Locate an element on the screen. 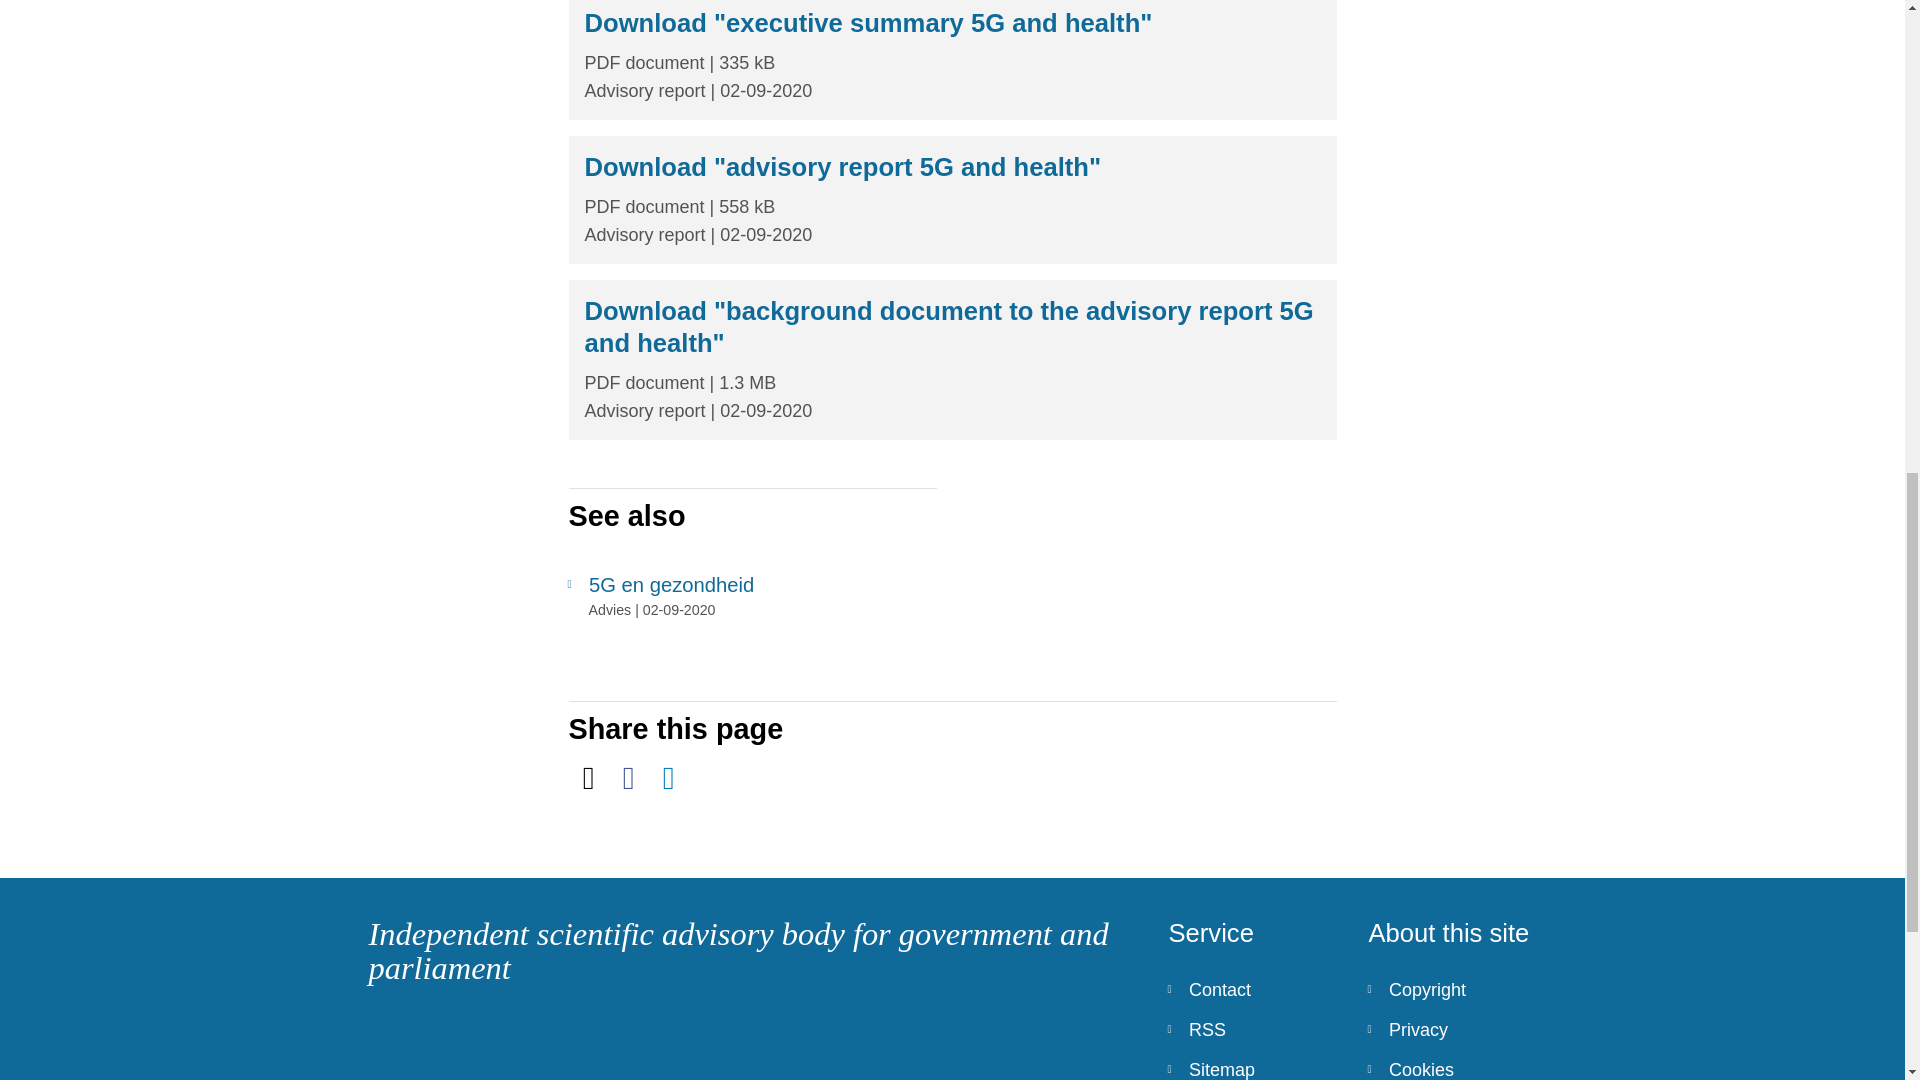  Copyright is located at coordinates (1452, 989).